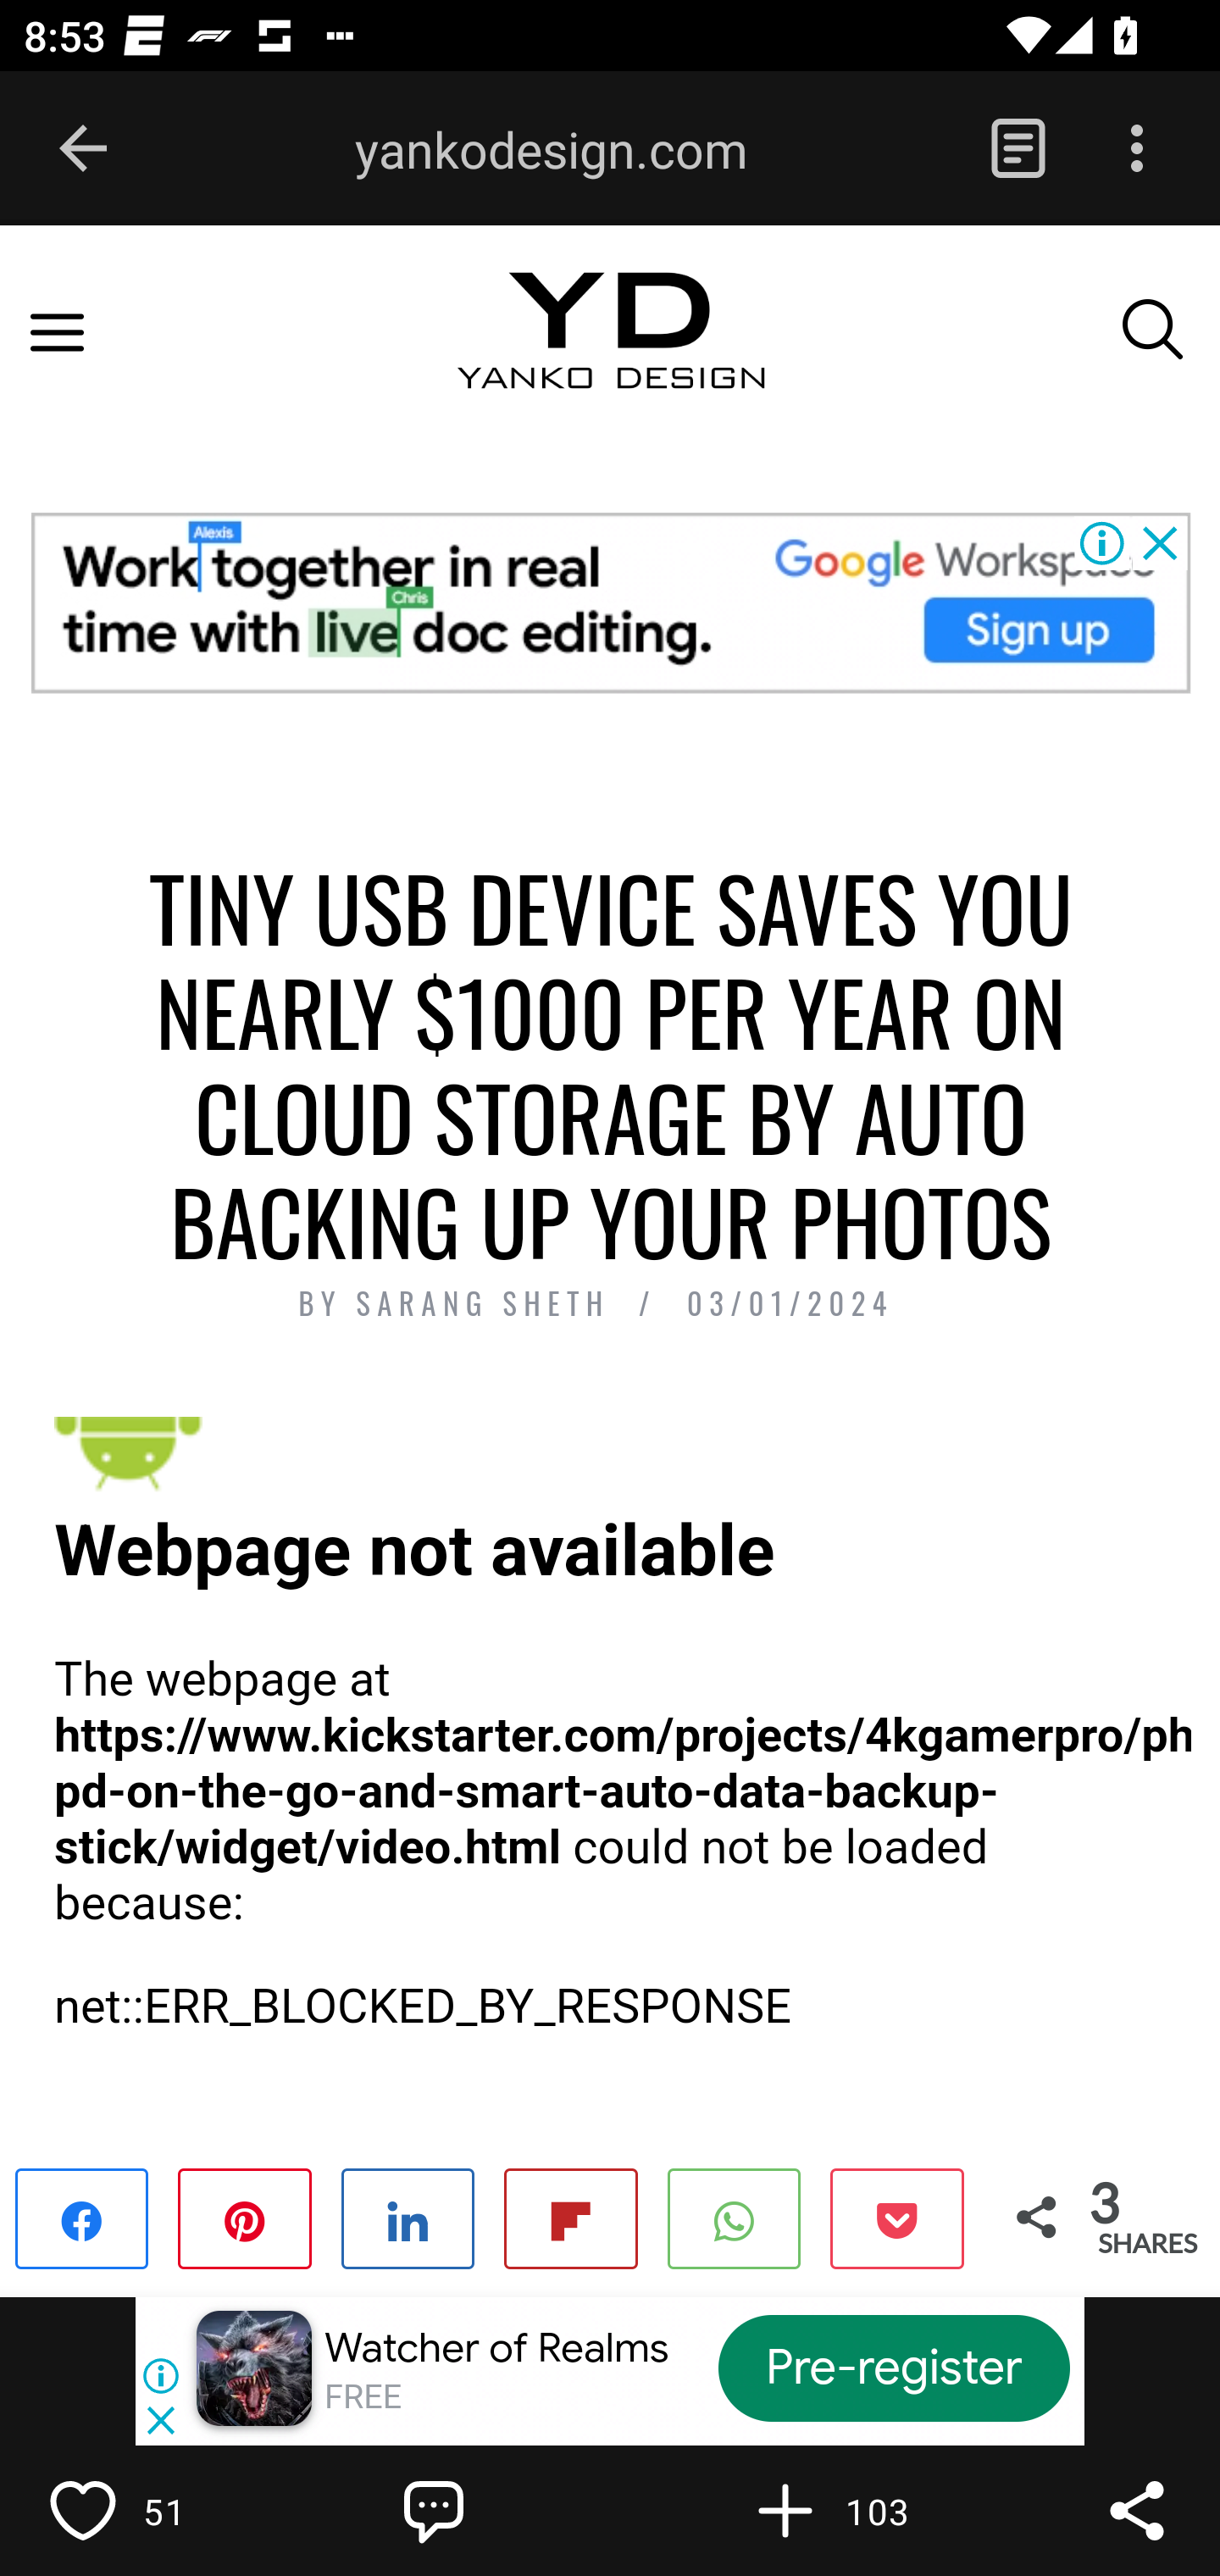 The width and height of the screenshot is (1220, 2576). Describe the element at coordinates (153, 2510) in the screenshot. I see `Like 51` at that location.